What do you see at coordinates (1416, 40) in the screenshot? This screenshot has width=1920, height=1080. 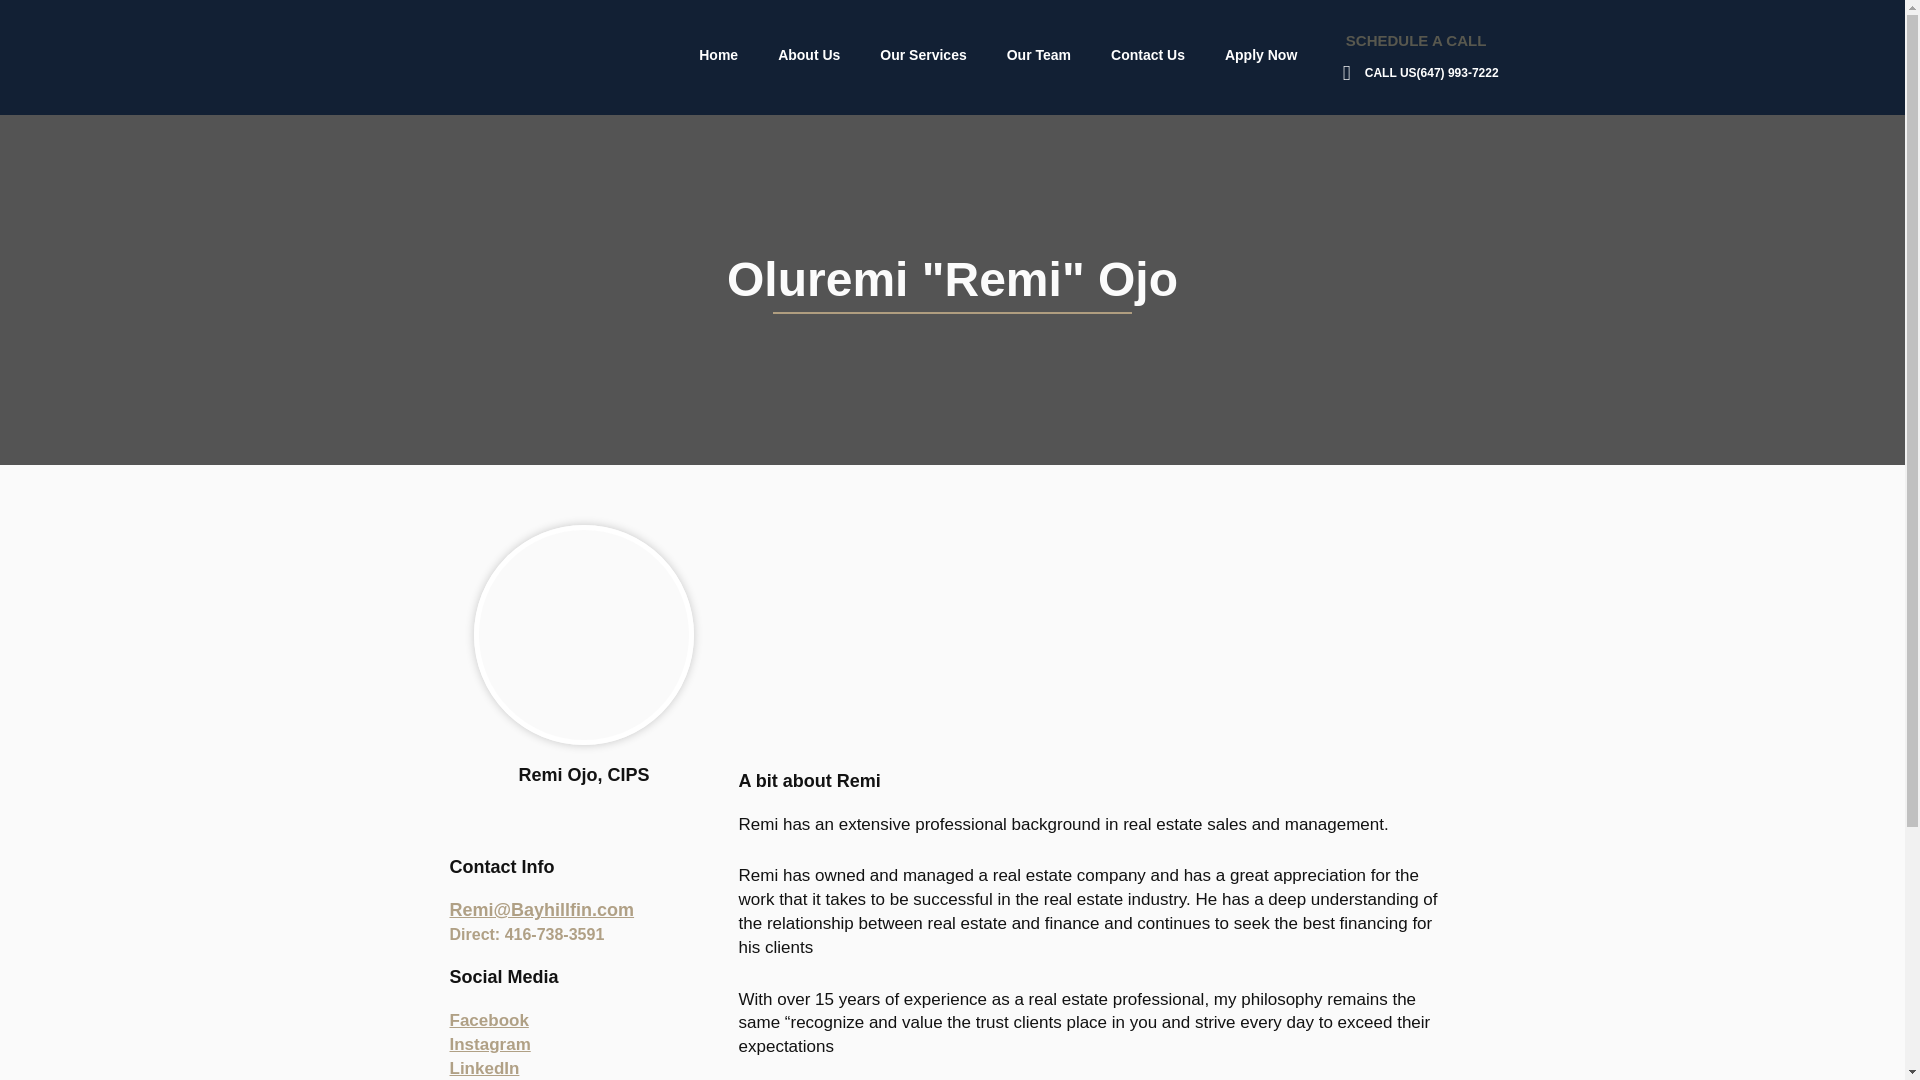 I see `SCHEDULE A CALL` at bounding box center [1416, 40].